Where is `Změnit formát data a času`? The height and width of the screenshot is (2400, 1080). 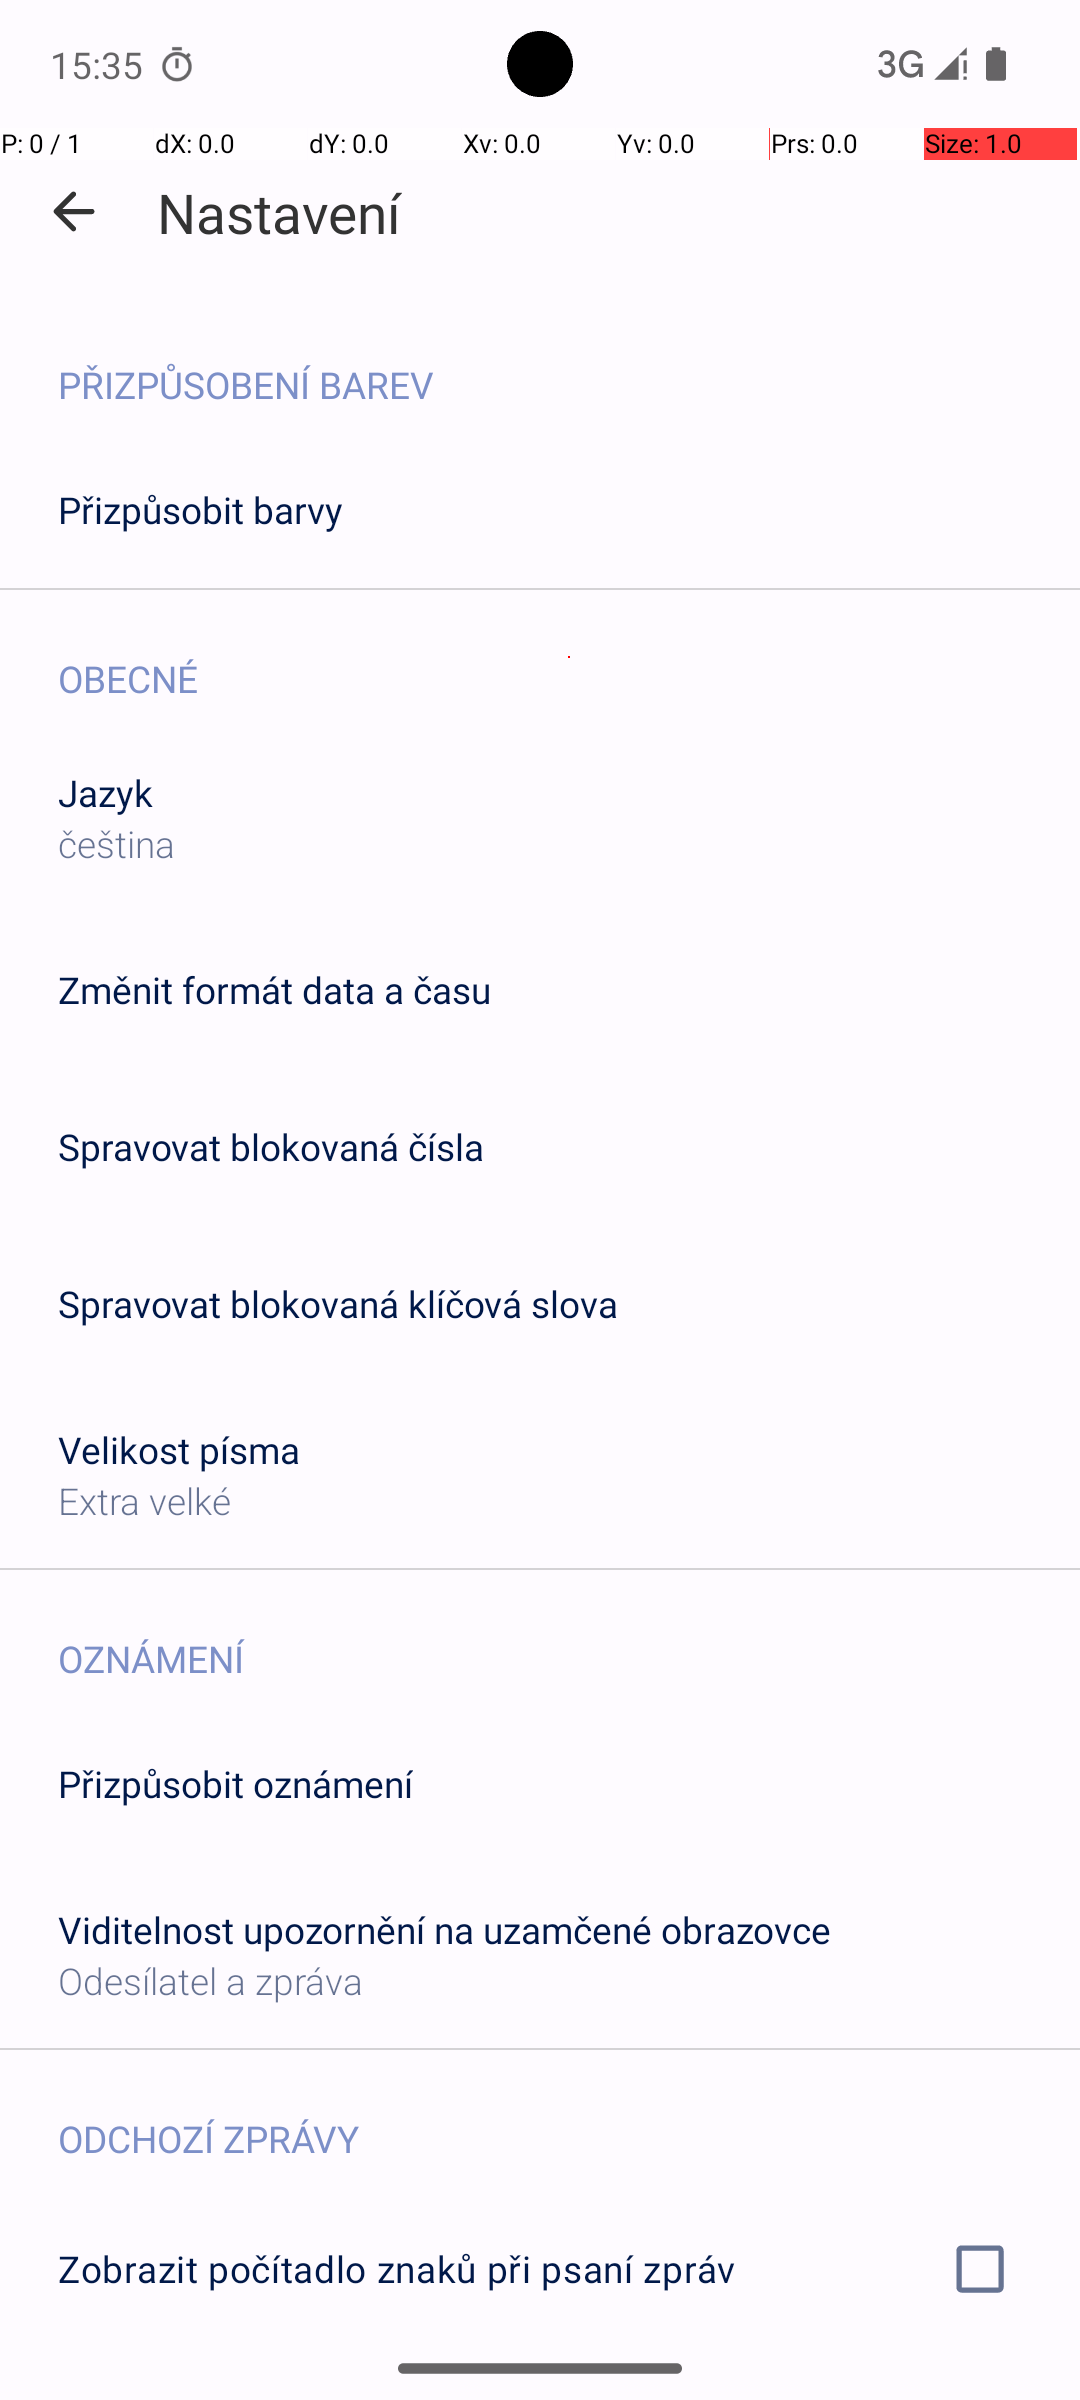
Změnit formát data a času is located at coordinates (274, 990).